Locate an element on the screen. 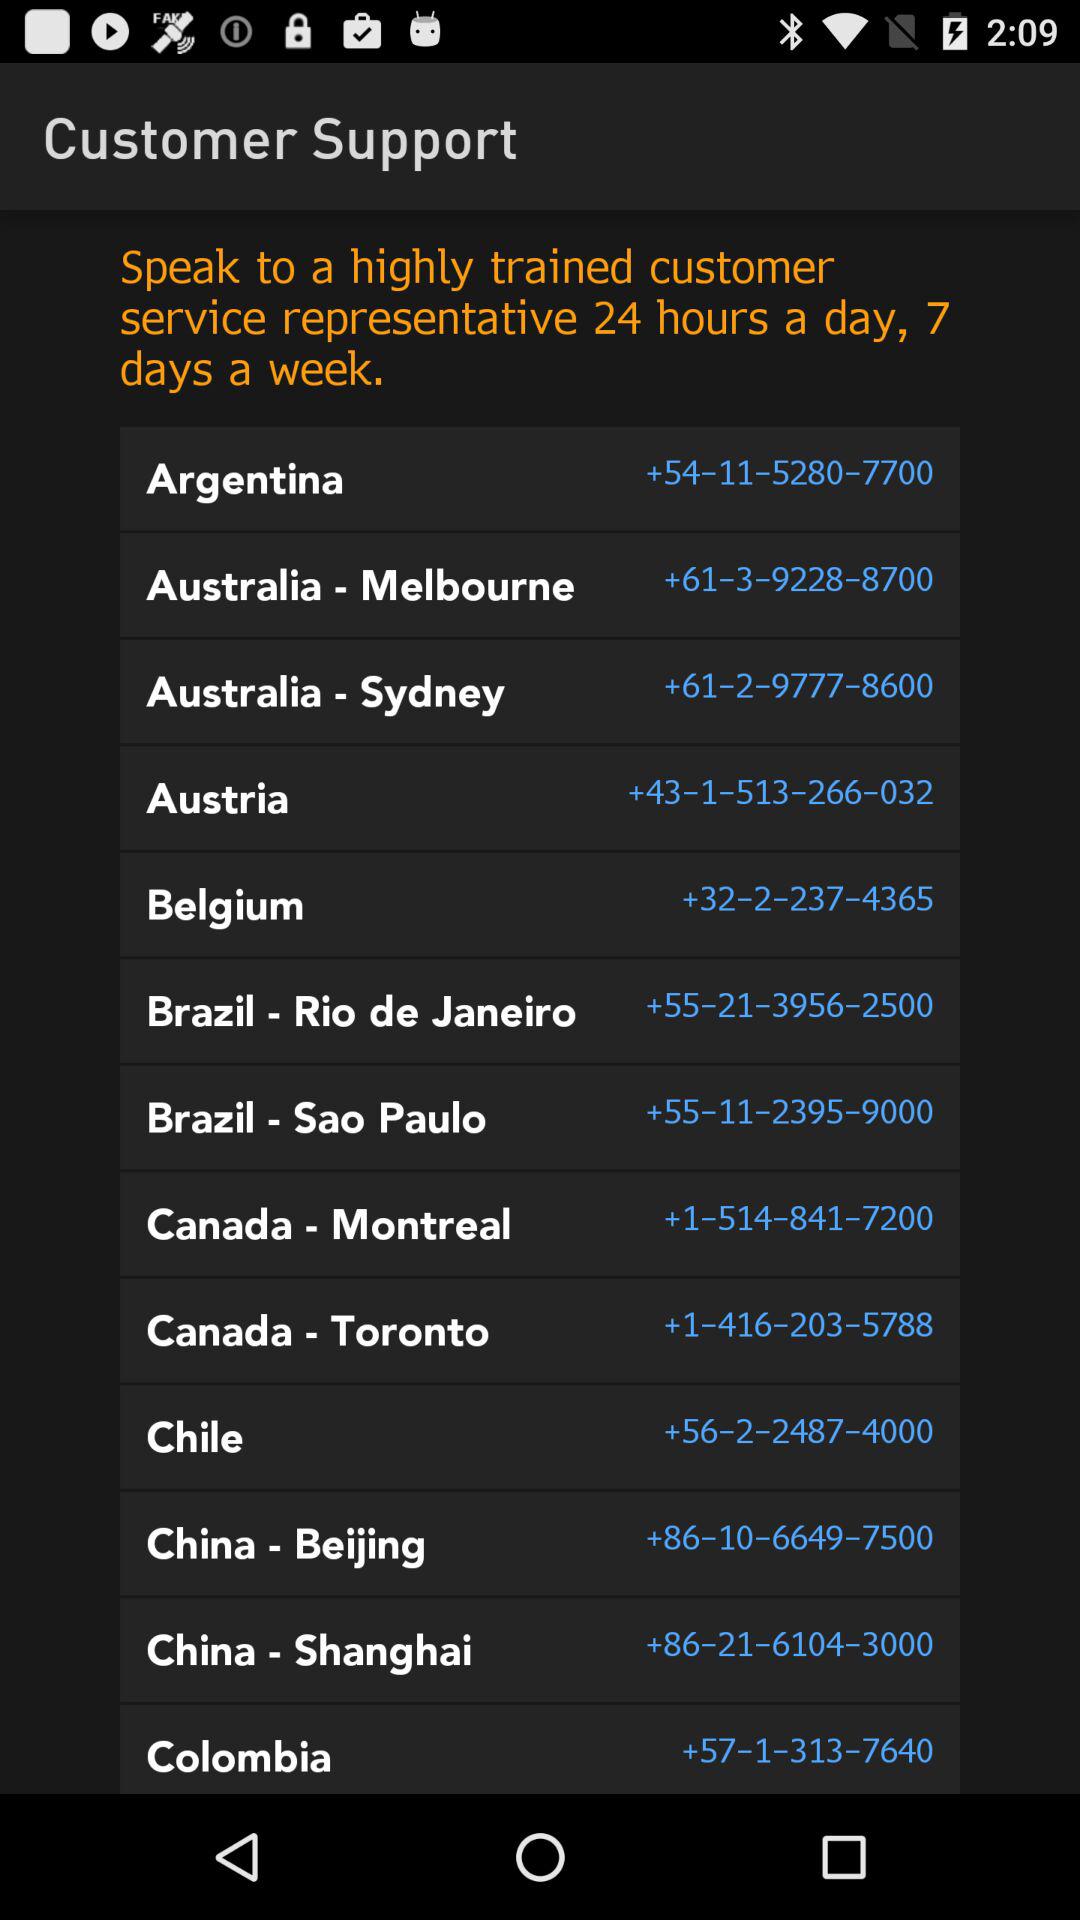  turn on the icon next to brazil rio de item is located at coordinates (789, 1004).